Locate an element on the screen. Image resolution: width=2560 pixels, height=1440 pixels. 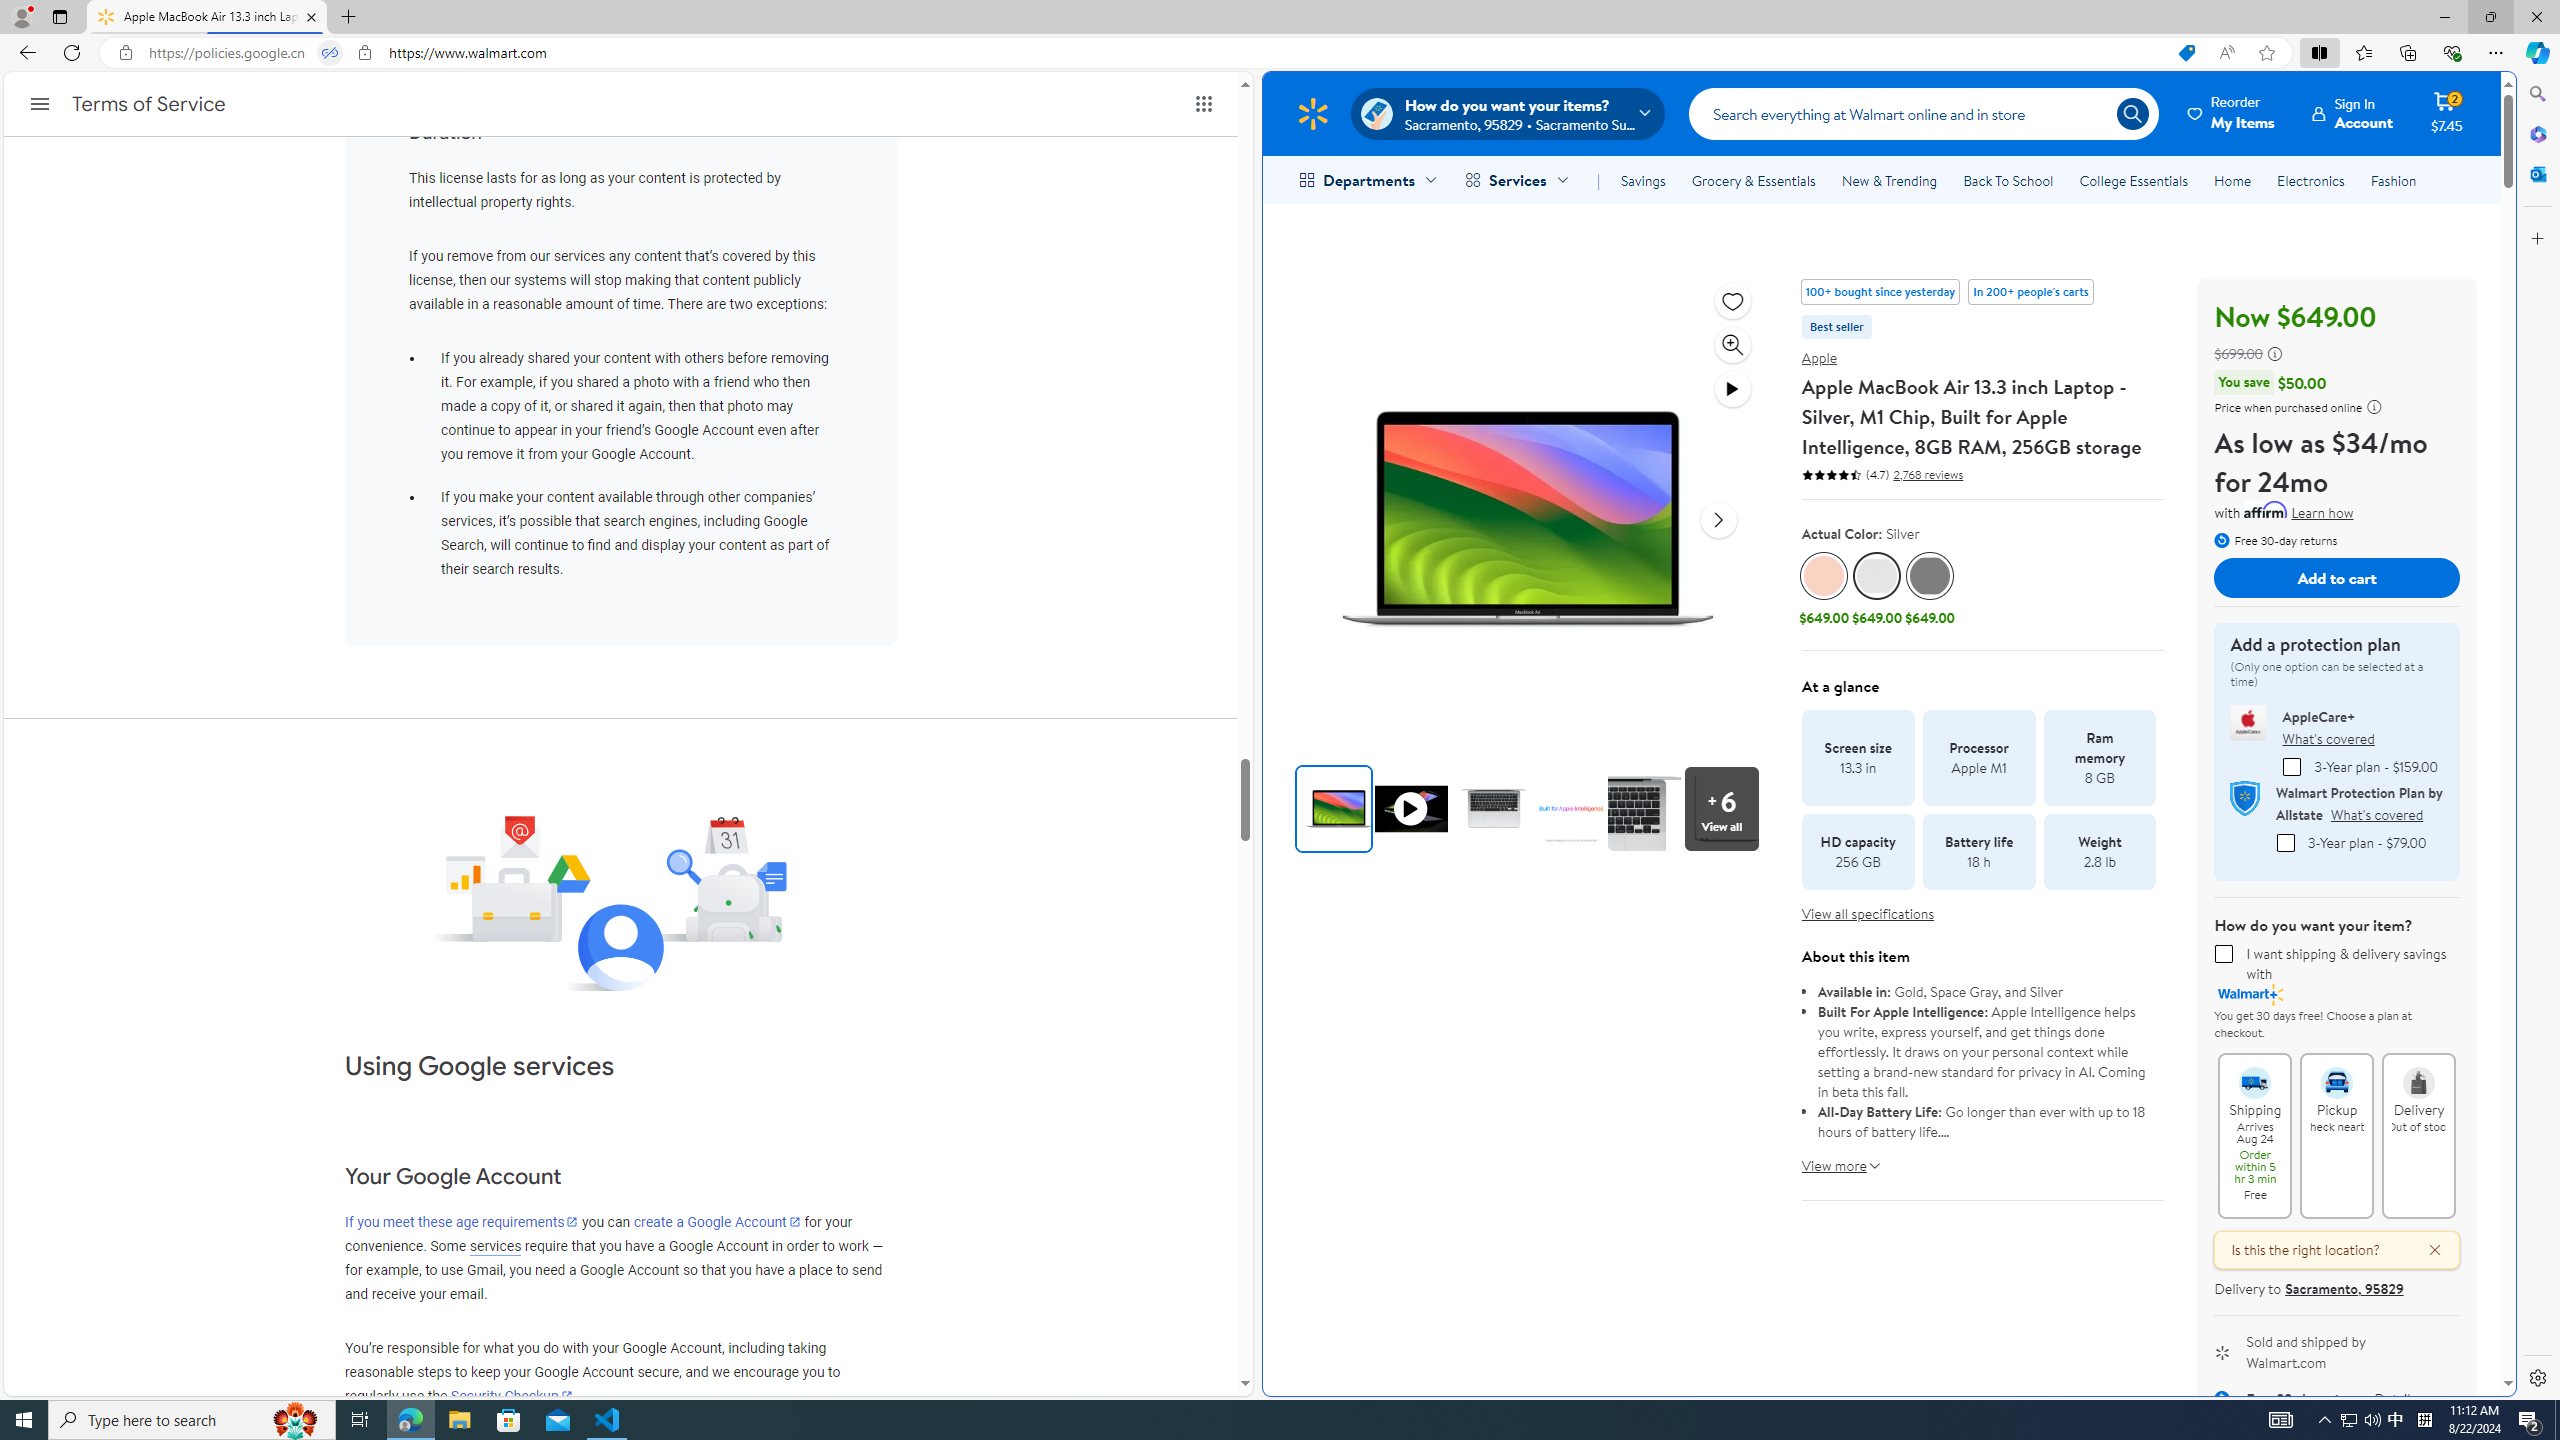
Silver is located at coordinates (1876, 576).